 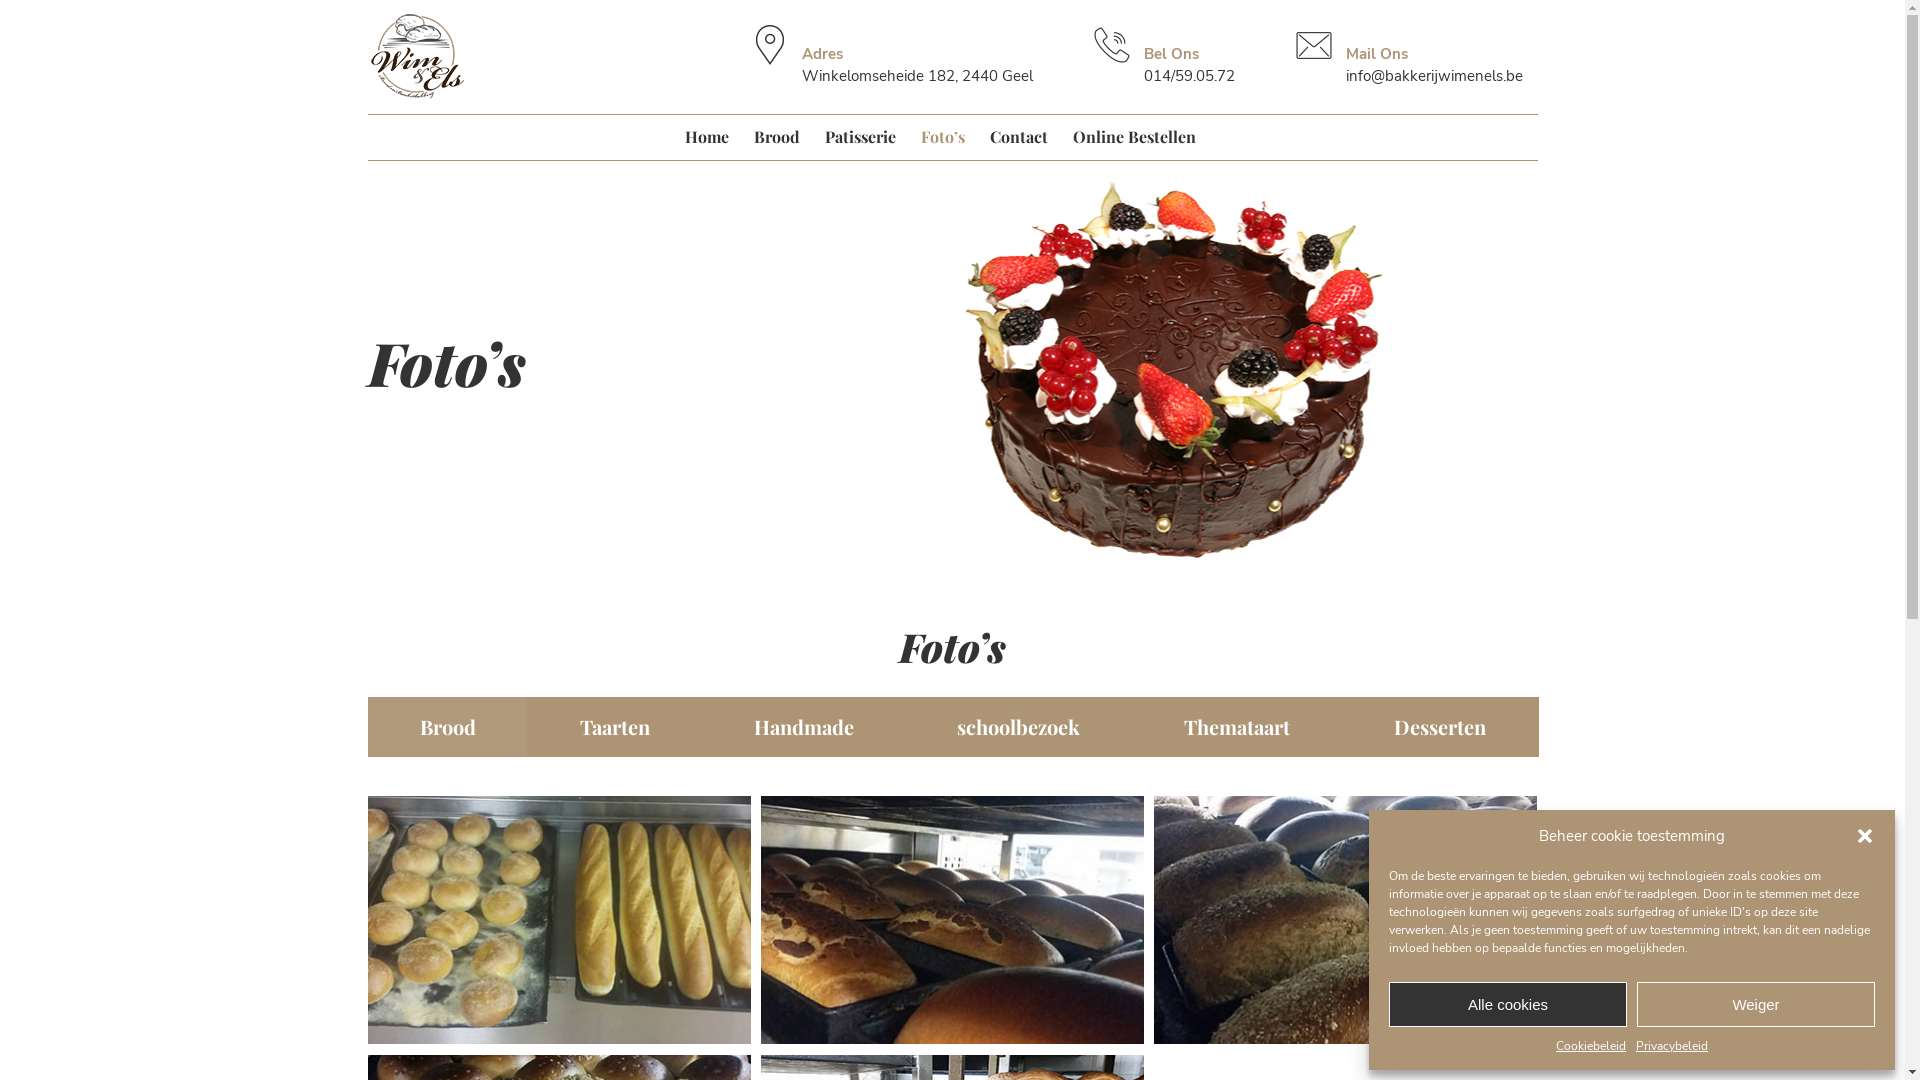 I want to click on br1, so click(x=952, y=920).